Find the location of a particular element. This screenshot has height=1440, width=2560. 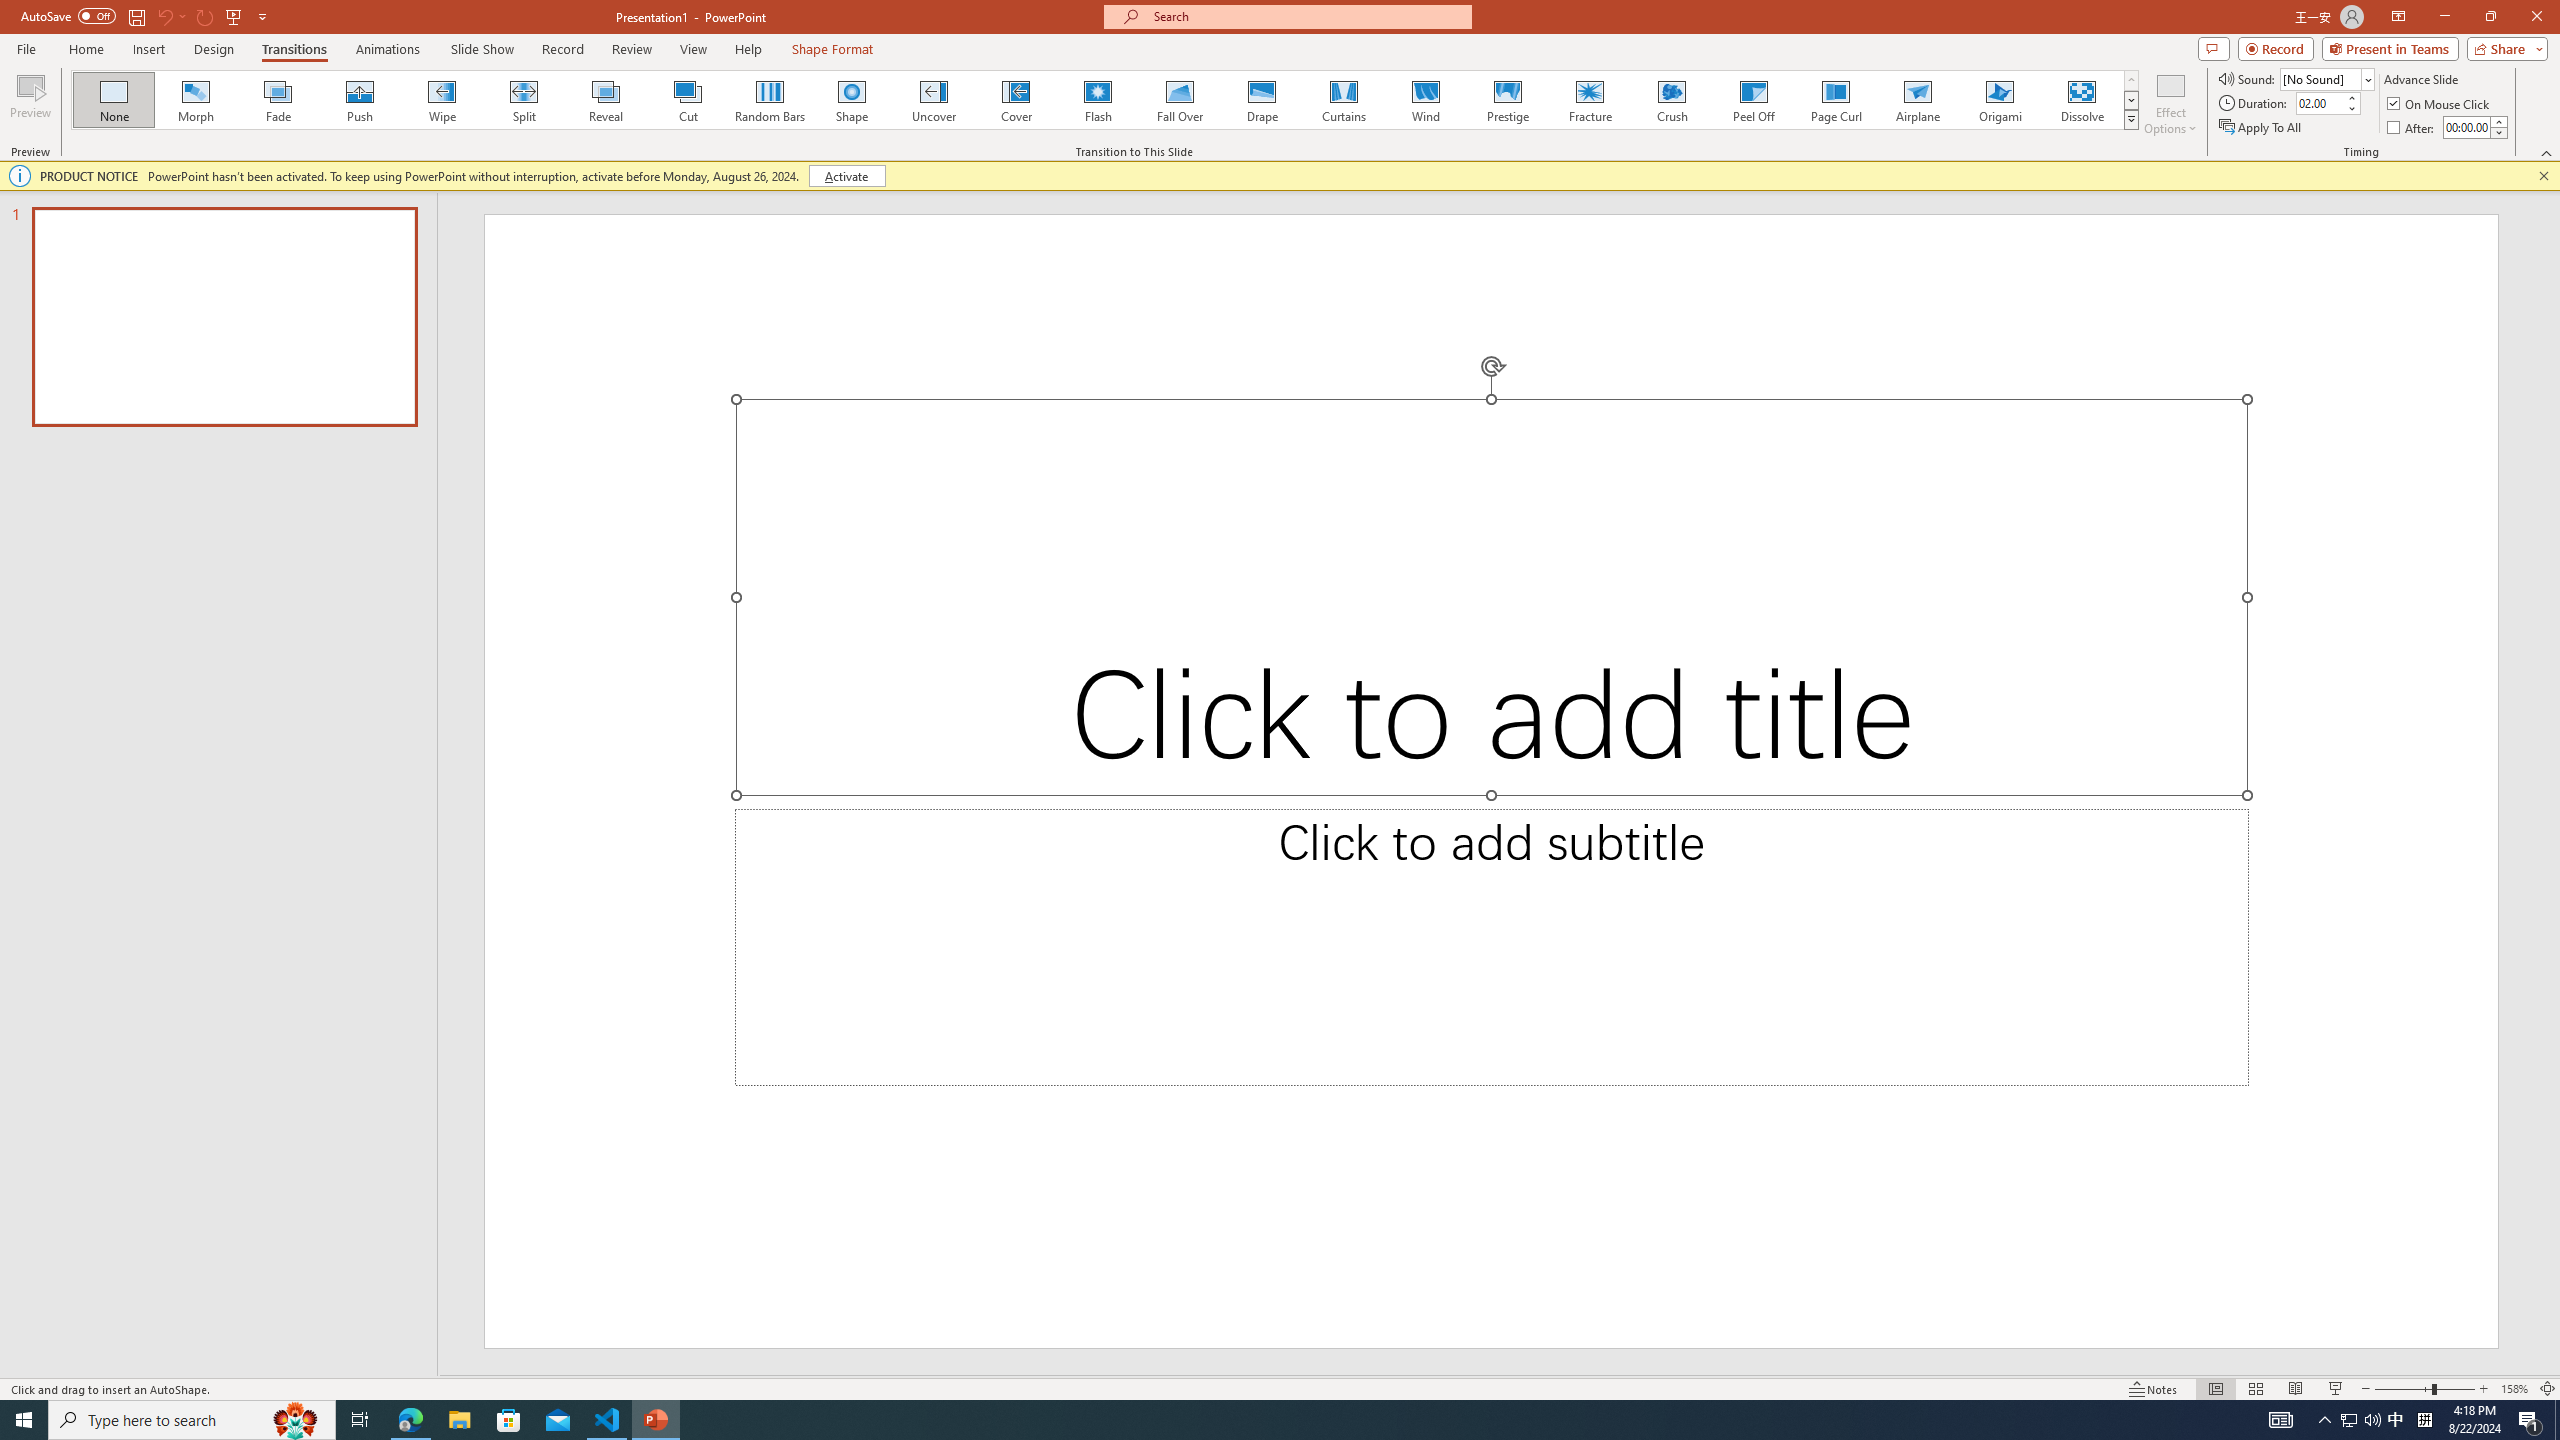

Wipe is located at coordinates (442, 100).